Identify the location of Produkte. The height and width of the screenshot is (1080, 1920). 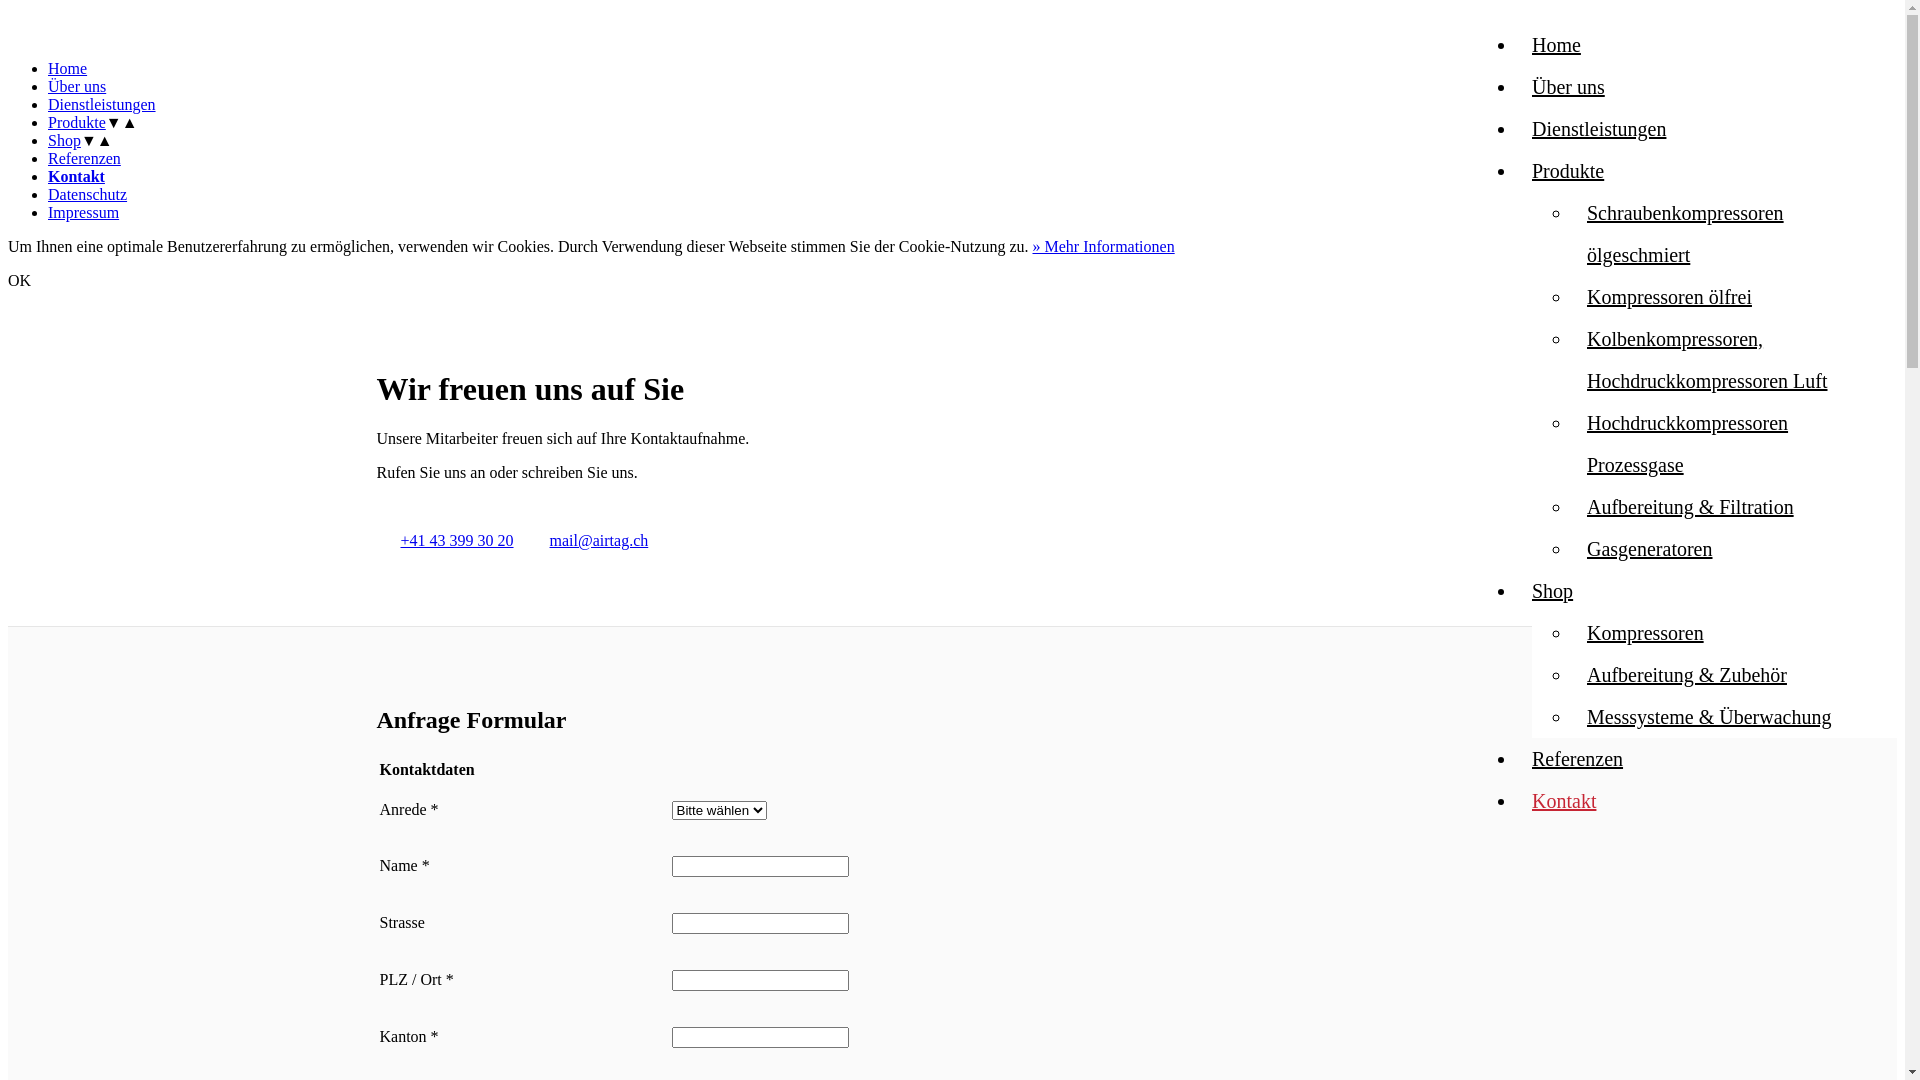
(1568, 171).